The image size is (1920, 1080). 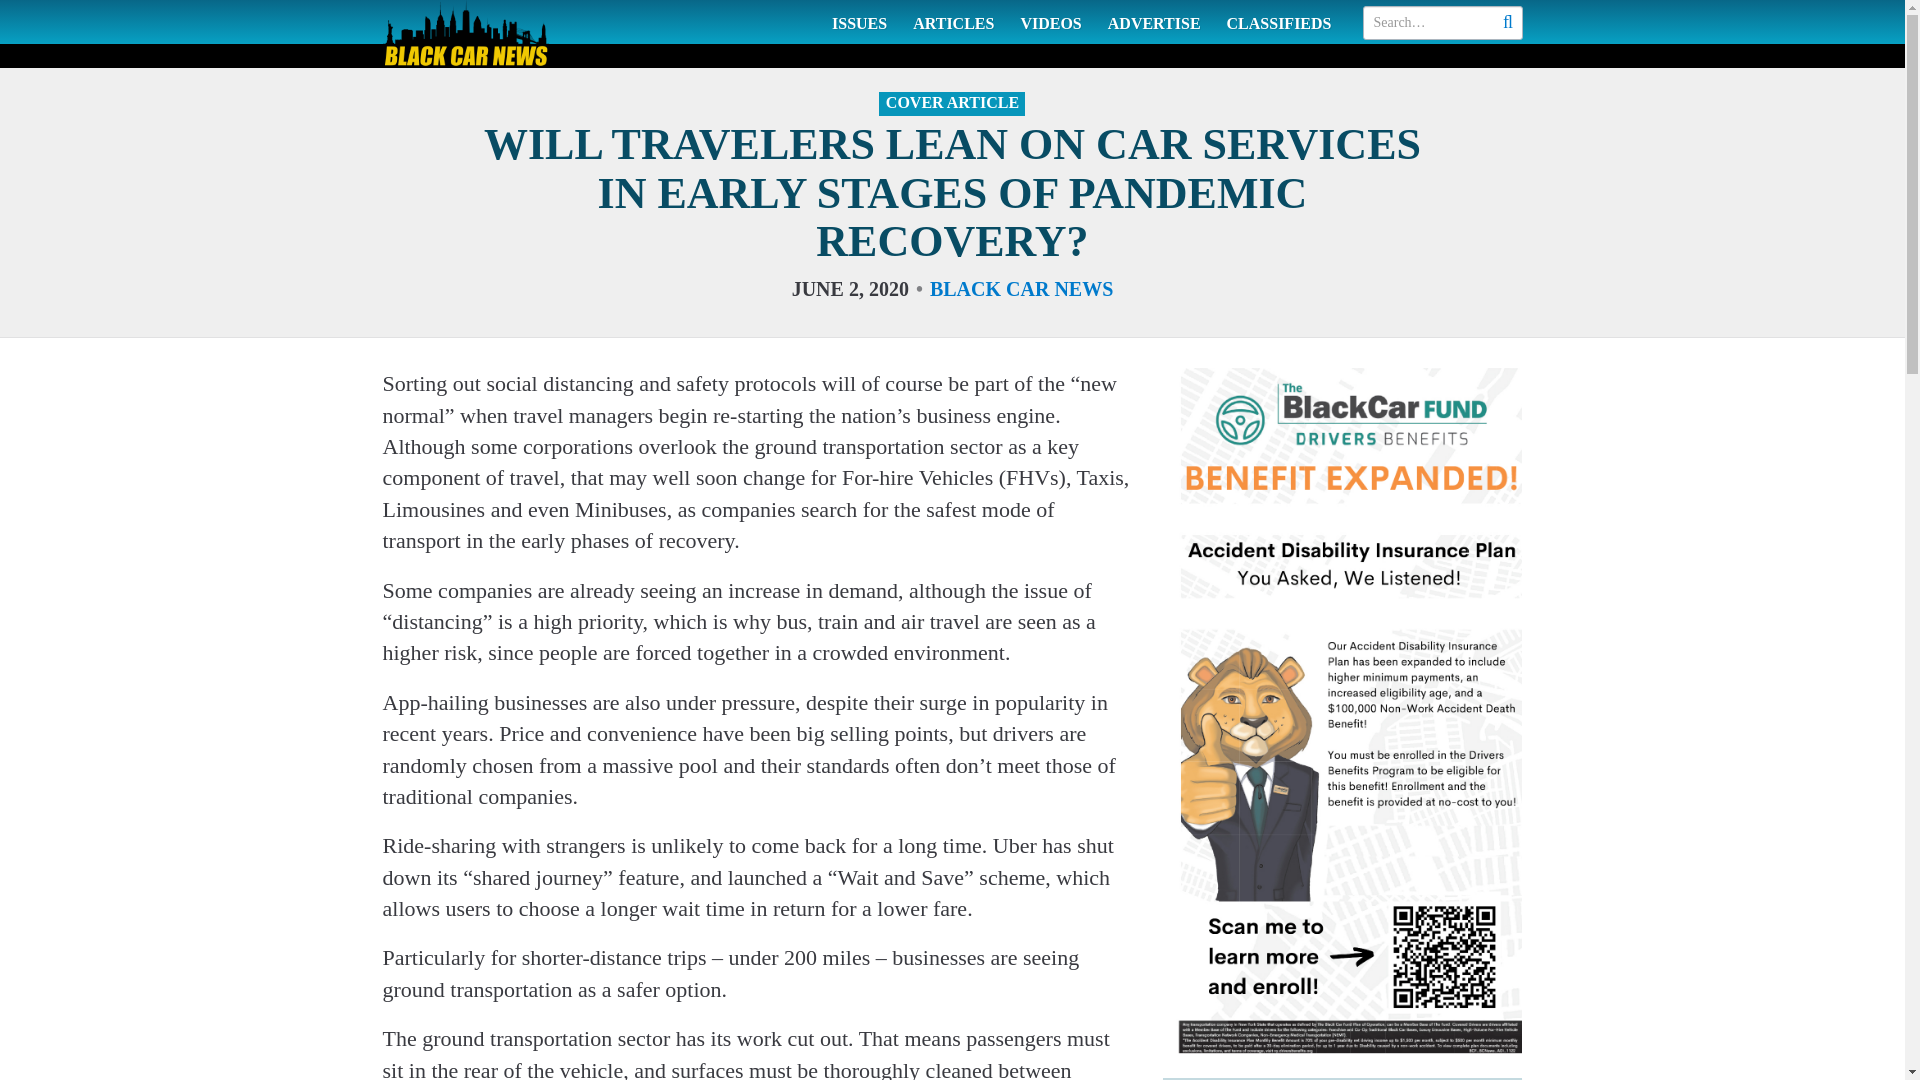 I want to click on ARTICLES, so click(x=953, y=22).